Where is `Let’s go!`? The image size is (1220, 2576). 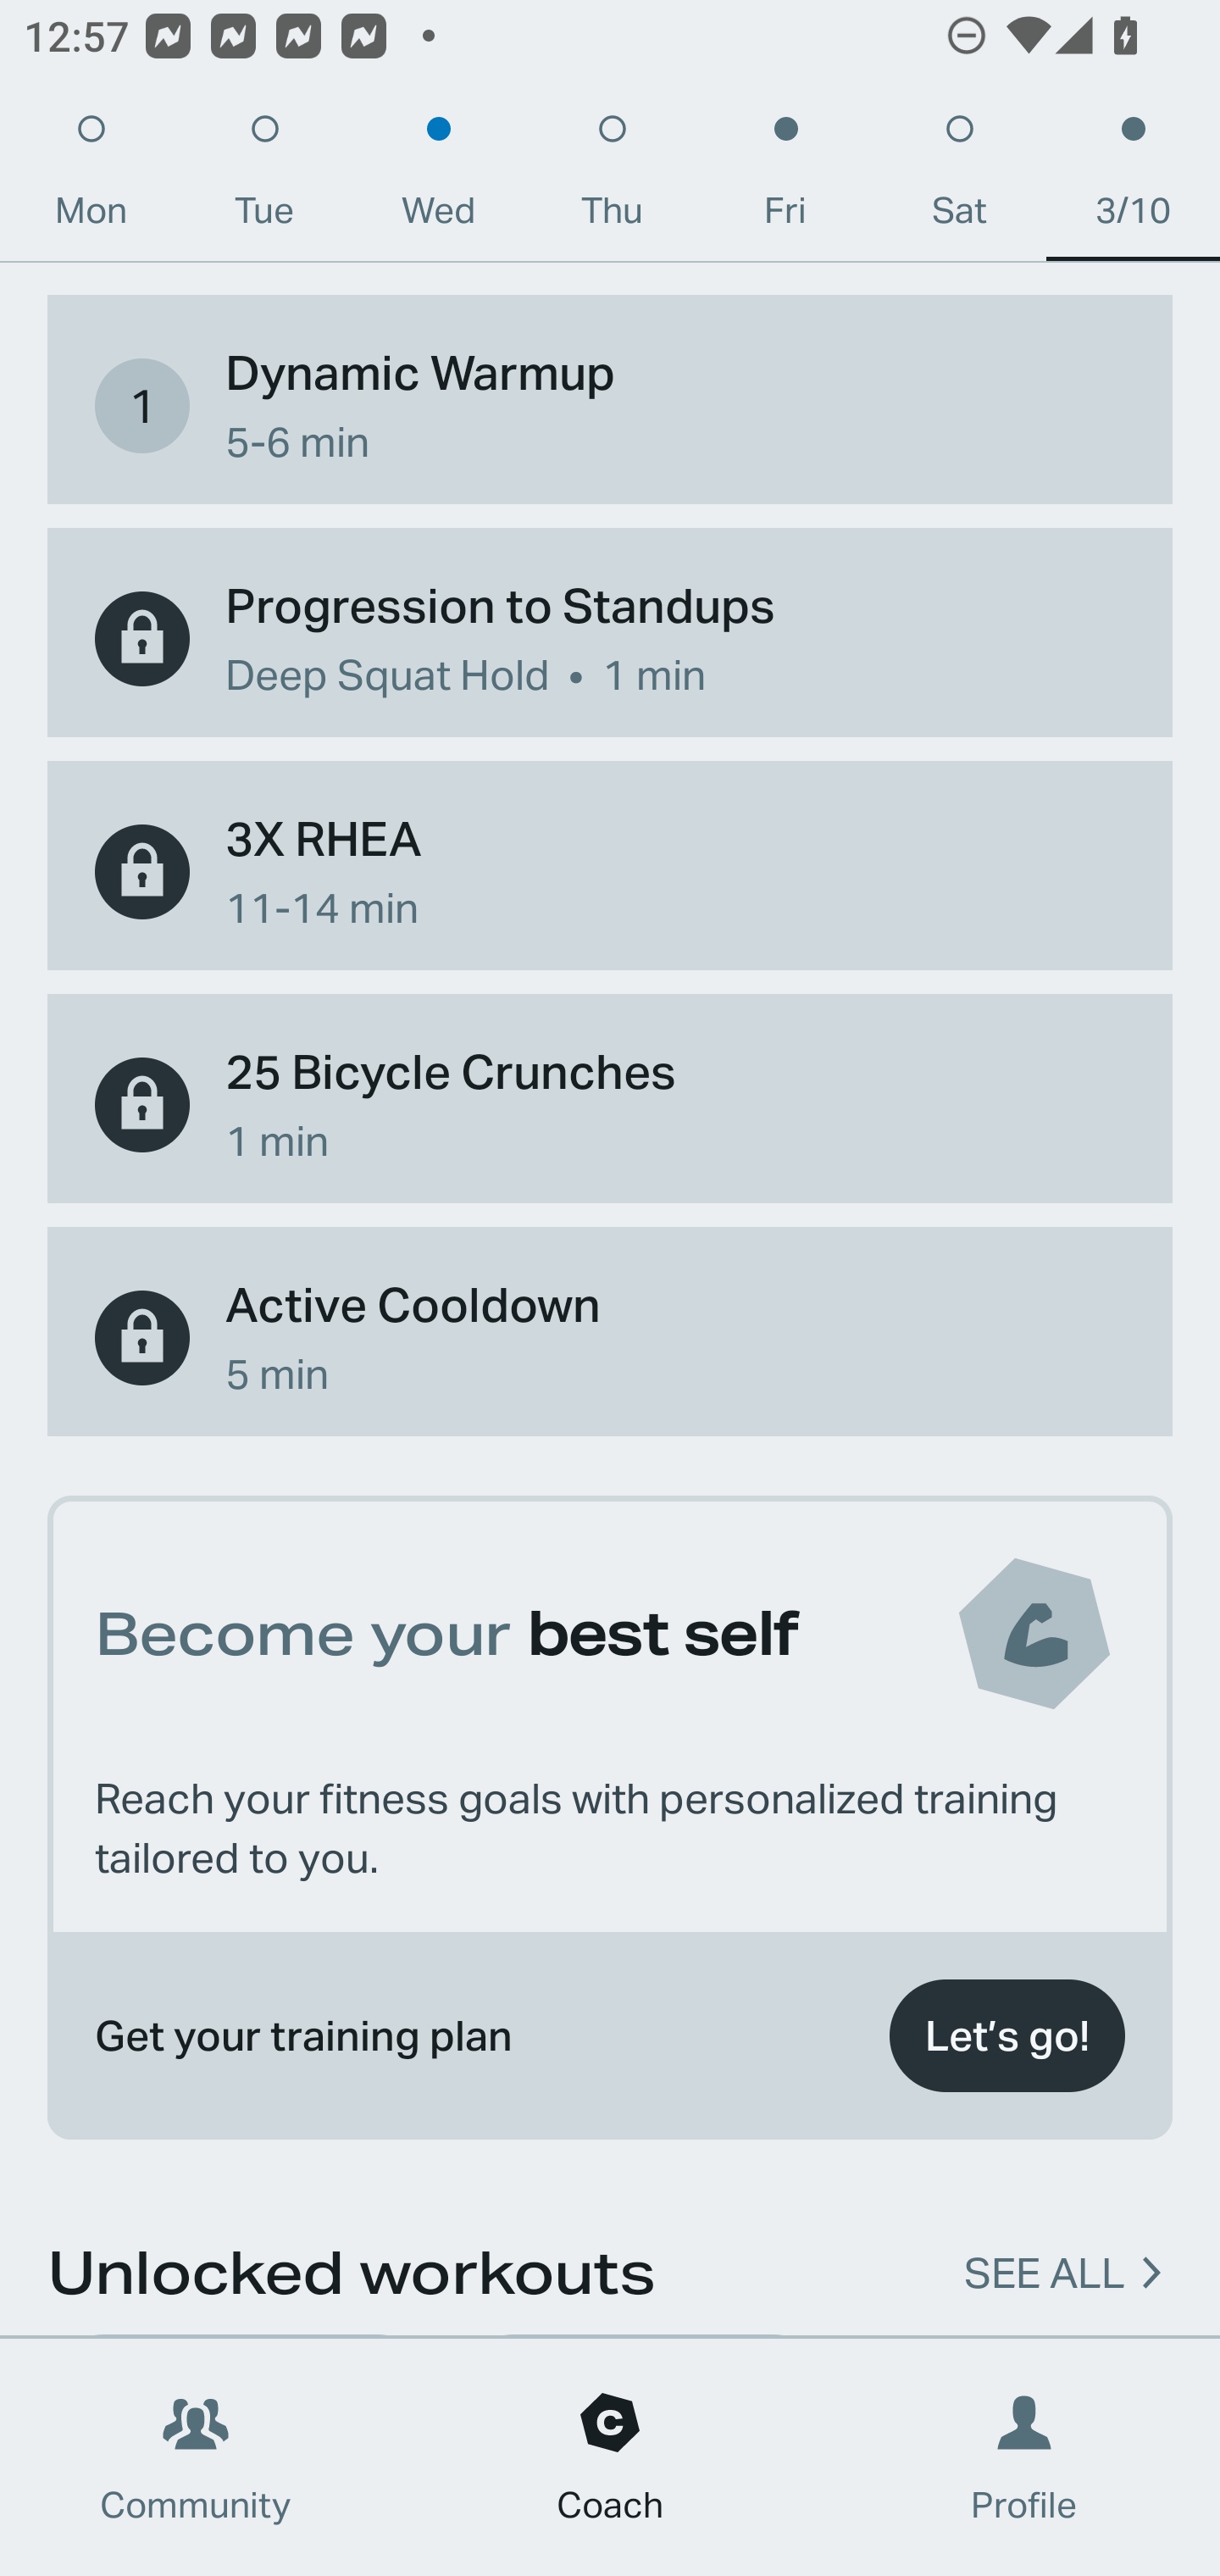
Let’s go! is located at coordinates (1006, 2035).